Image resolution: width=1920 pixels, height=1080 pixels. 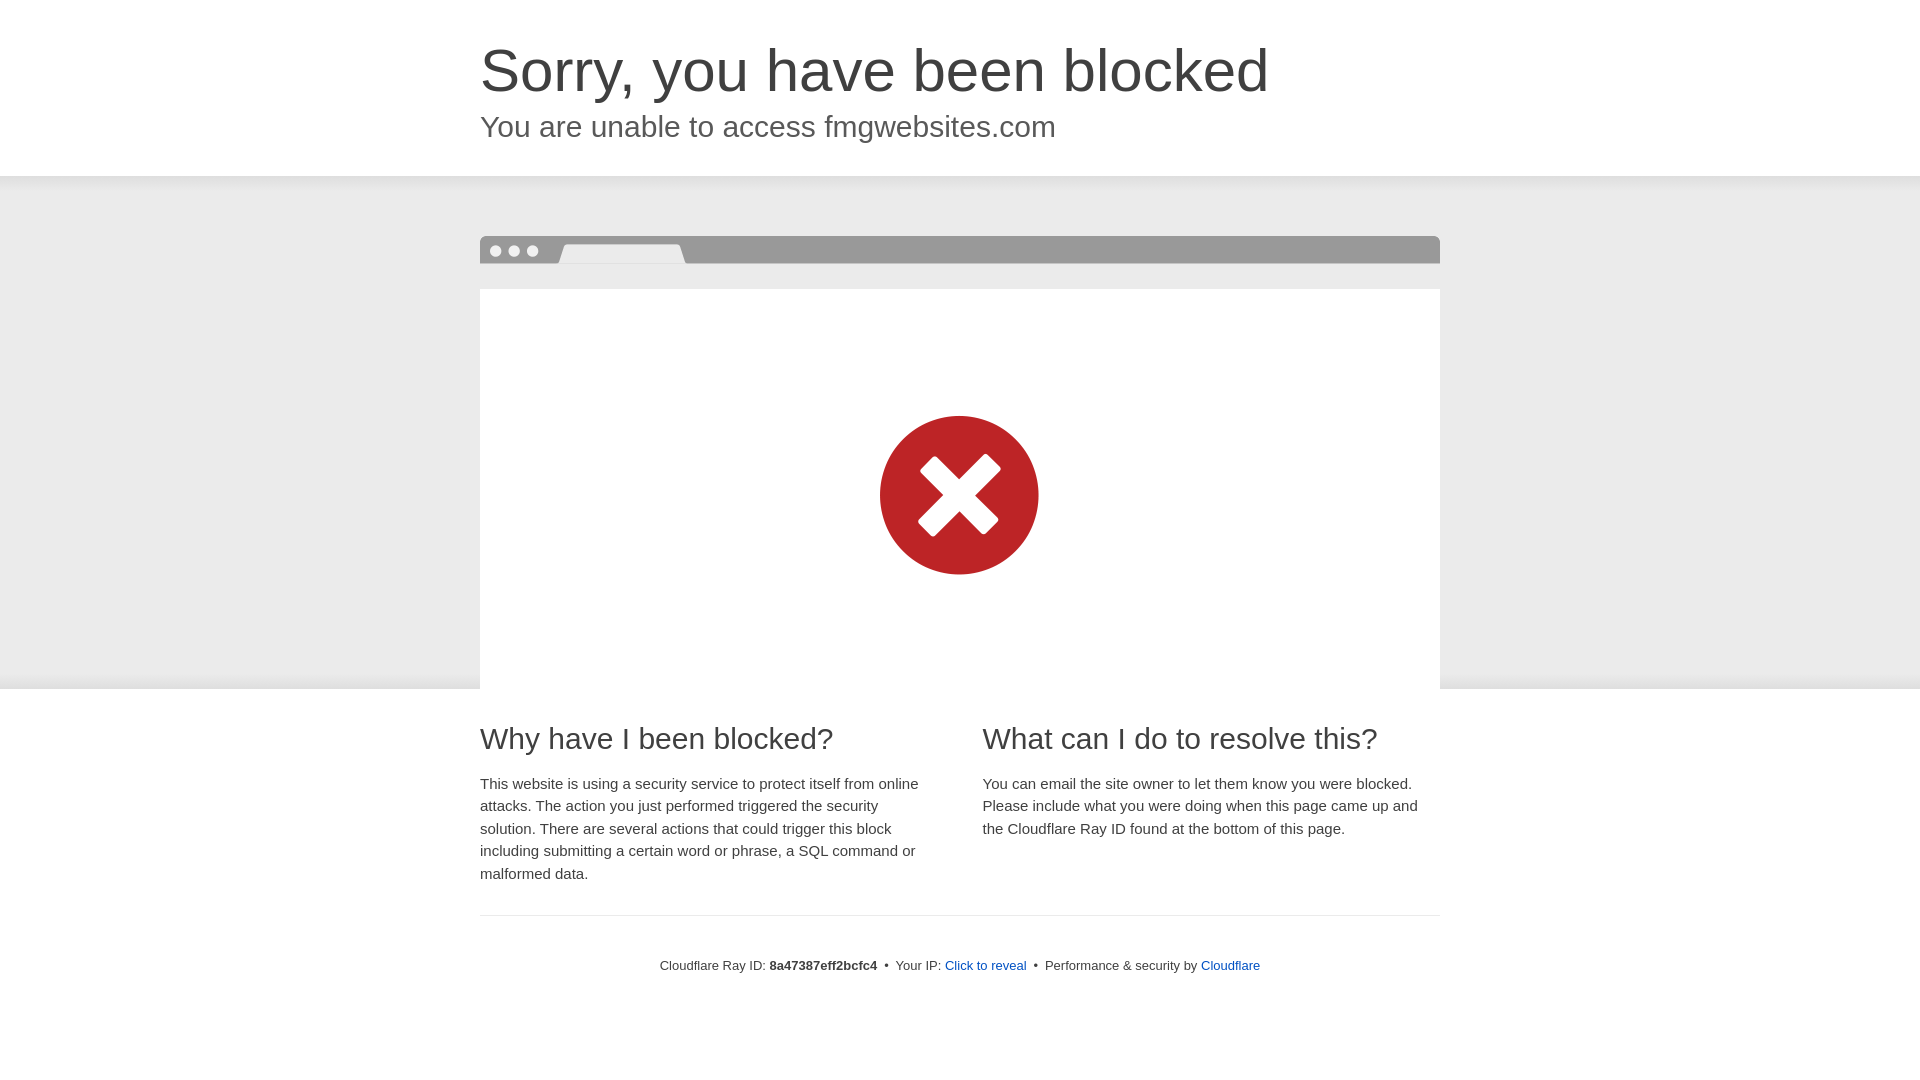 I want to click on Click to reveal, so click(x=986, y=966).